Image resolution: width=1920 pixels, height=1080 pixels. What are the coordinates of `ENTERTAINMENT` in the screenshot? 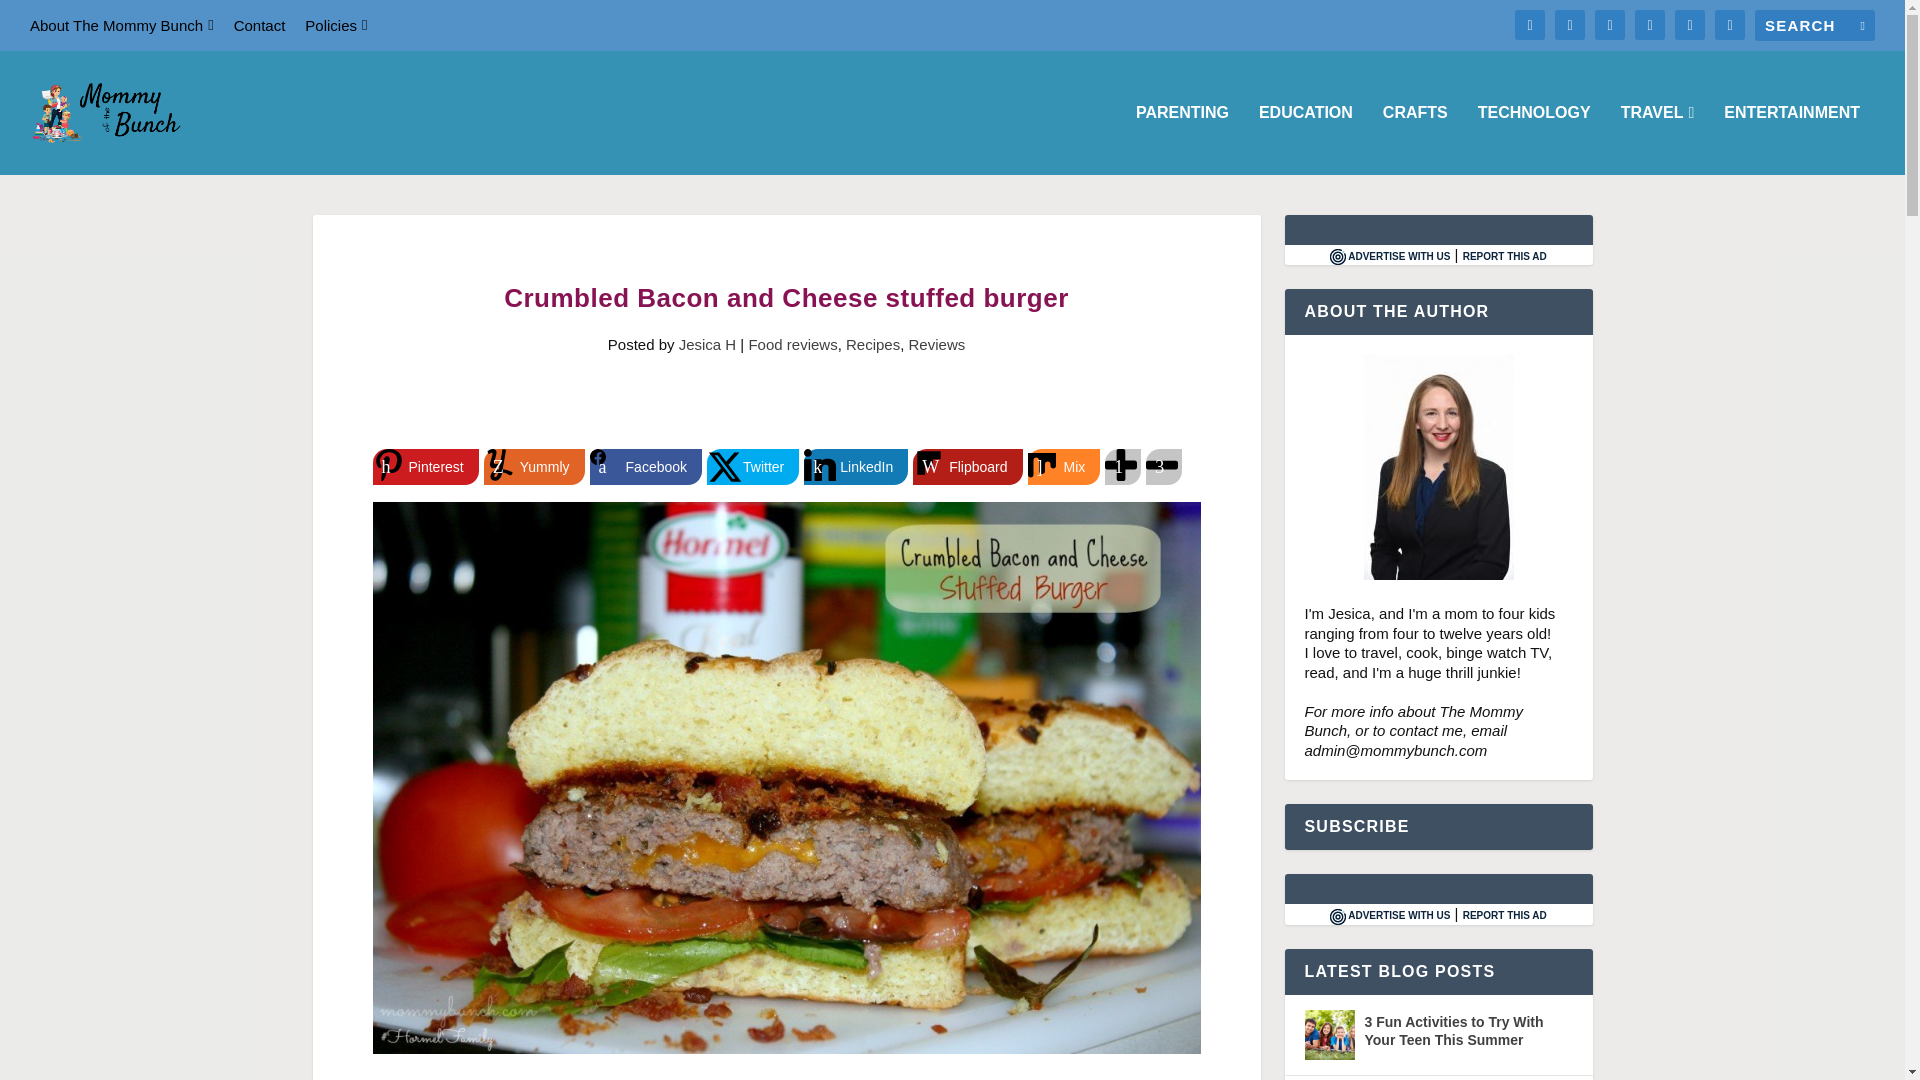 It's located at (1792, 139).